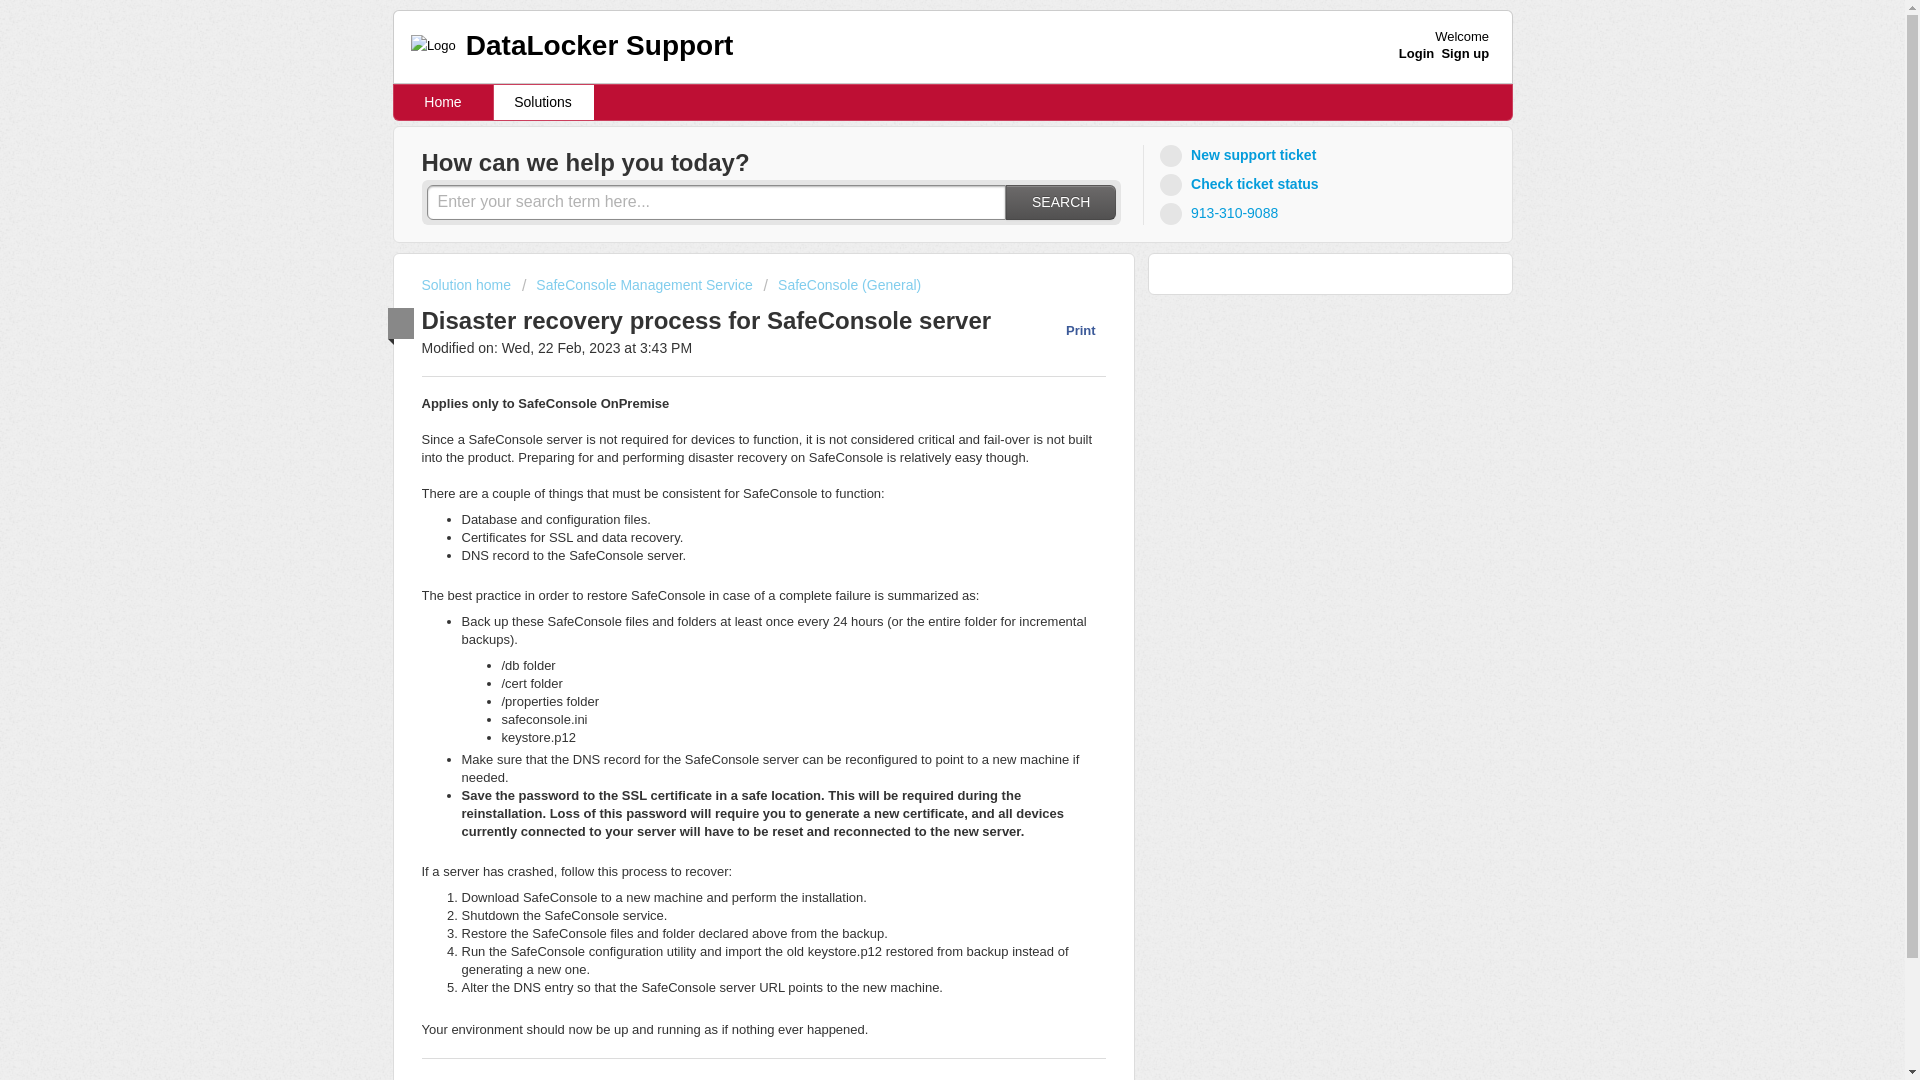 The height and width of the screenshot is (1080, 1920). Describe the element at coordinates (1060, 202) in the screenshot. I see `SEARCH` at that location.